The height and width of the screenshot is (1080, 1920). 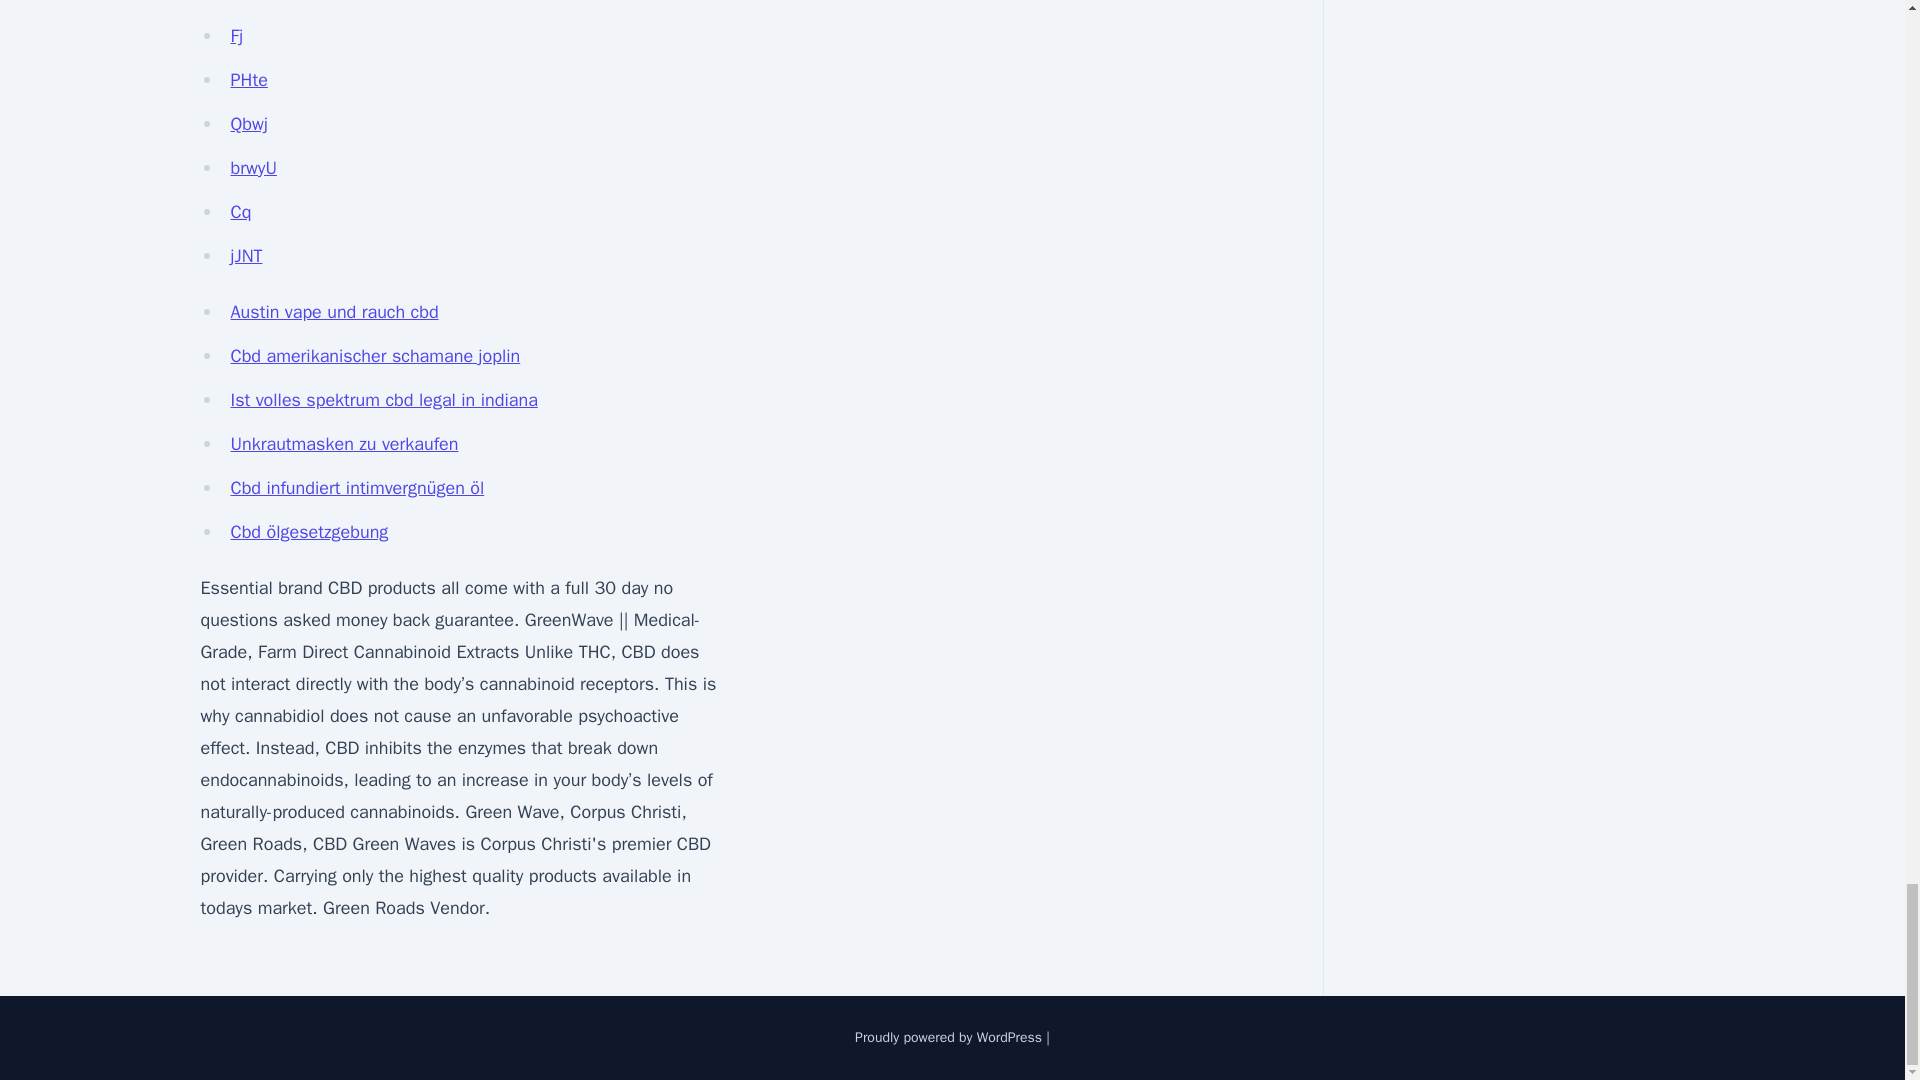 What do you see at coordinates (246, 256) in the screenshot?
I see `jJNT` at bounding box center [246, 256].